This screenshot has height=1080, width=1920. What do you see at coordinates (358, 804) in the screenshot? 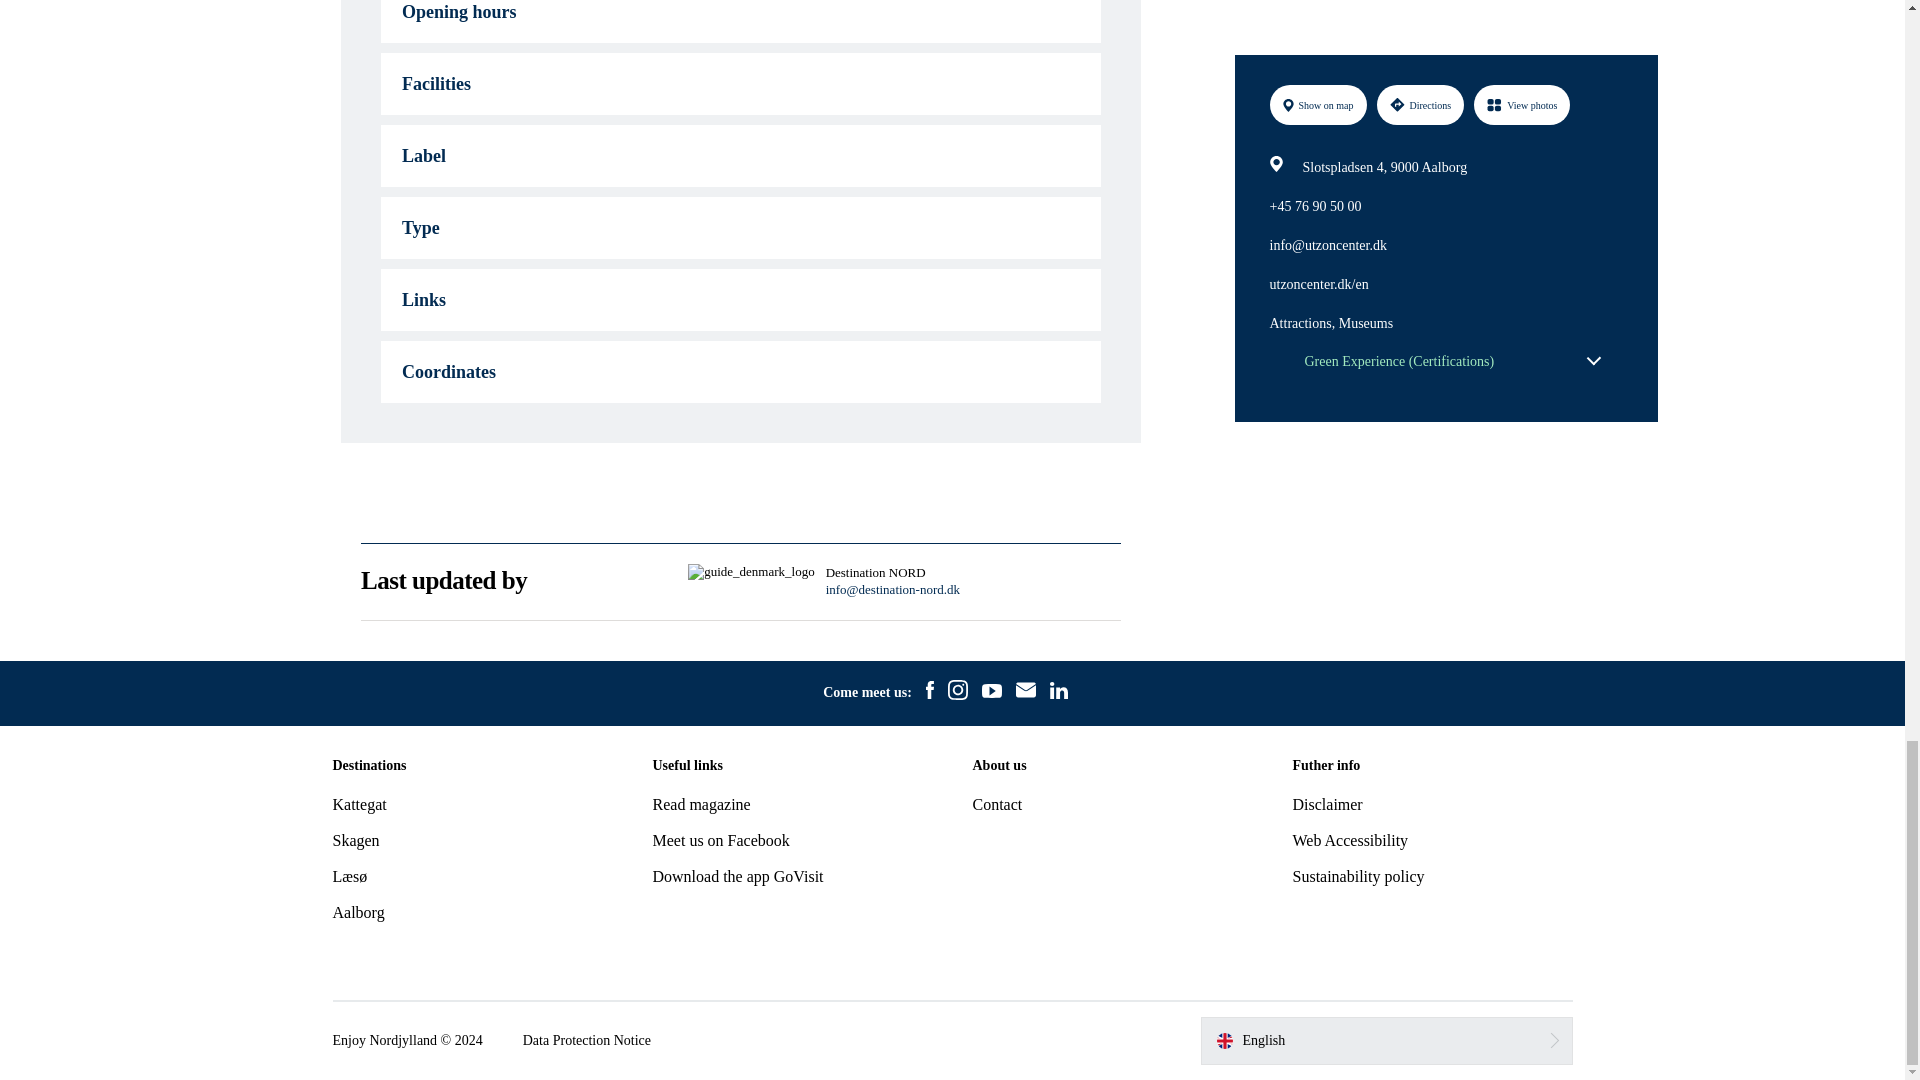
I see `Kattegat` at bounding box center [358, 804].